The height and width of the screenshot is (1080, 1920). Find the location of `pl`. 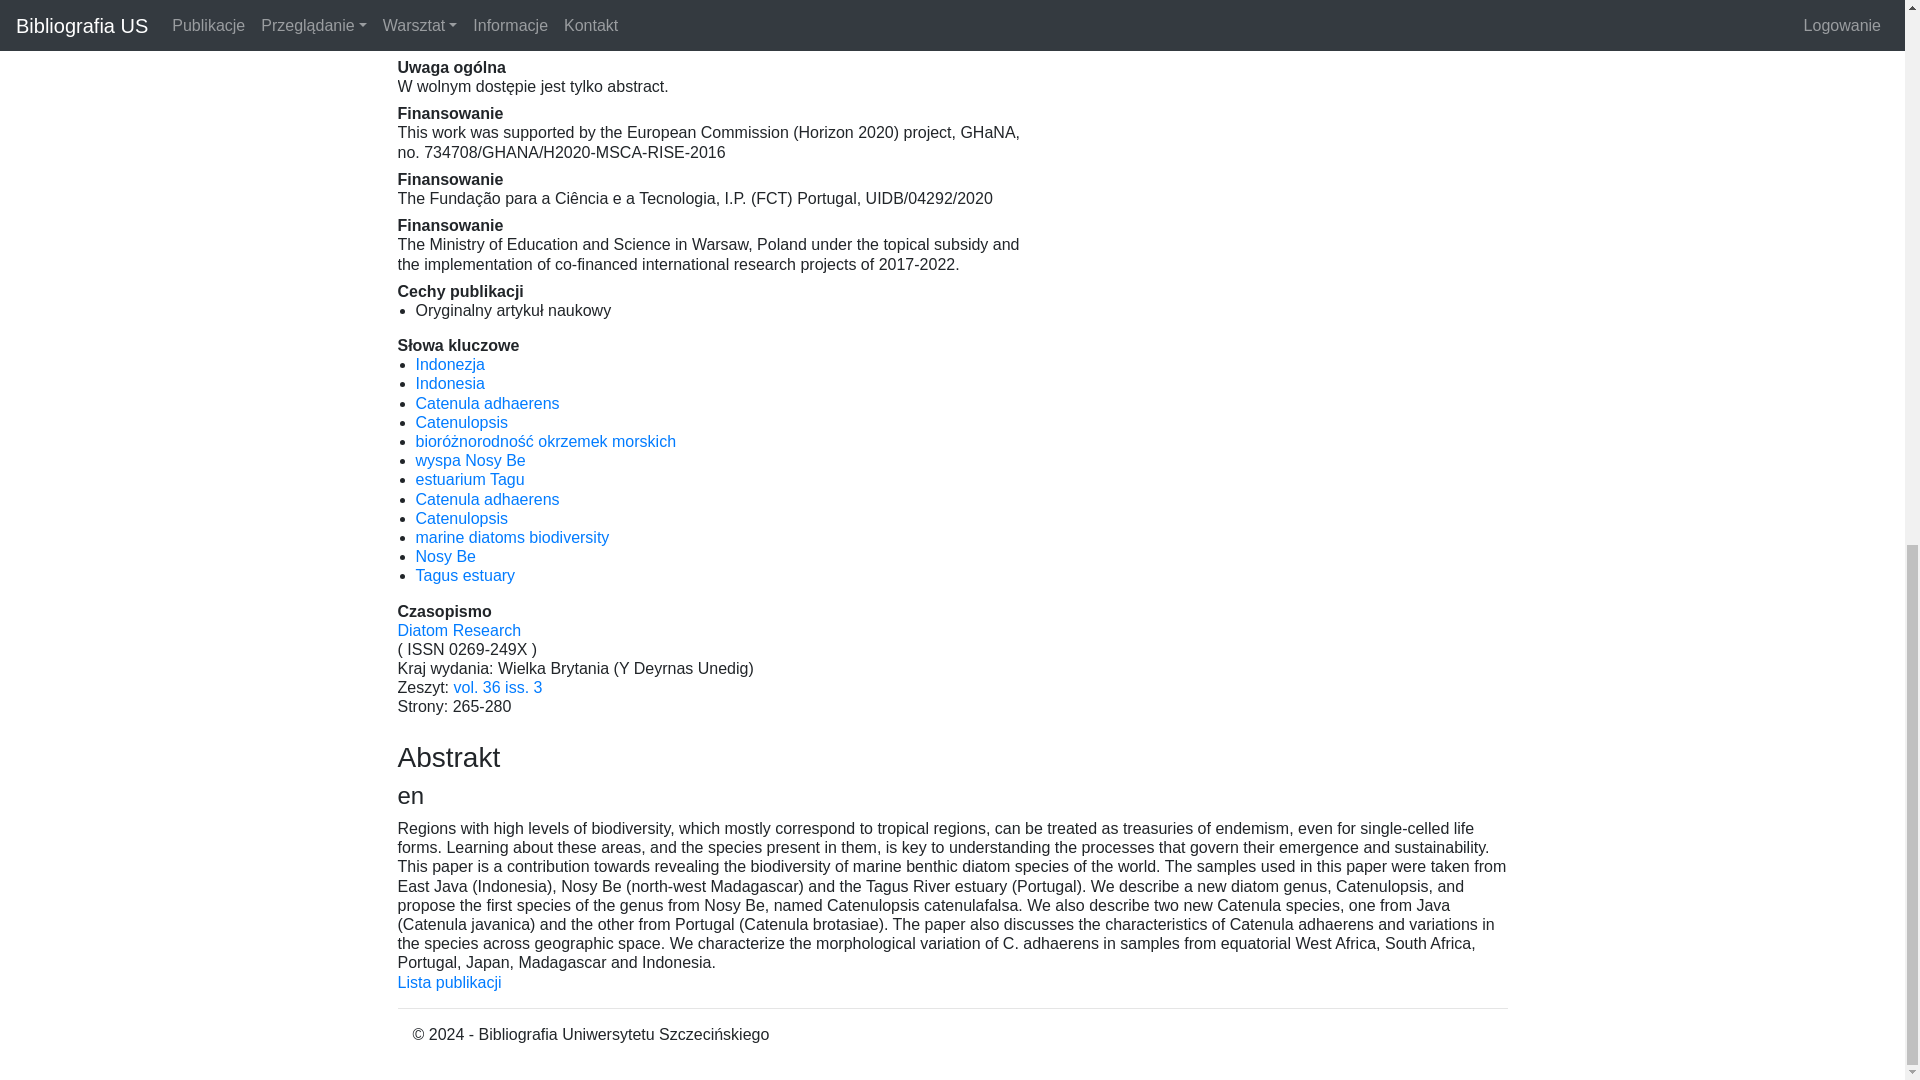

pl is located at coordinates (462, 422).